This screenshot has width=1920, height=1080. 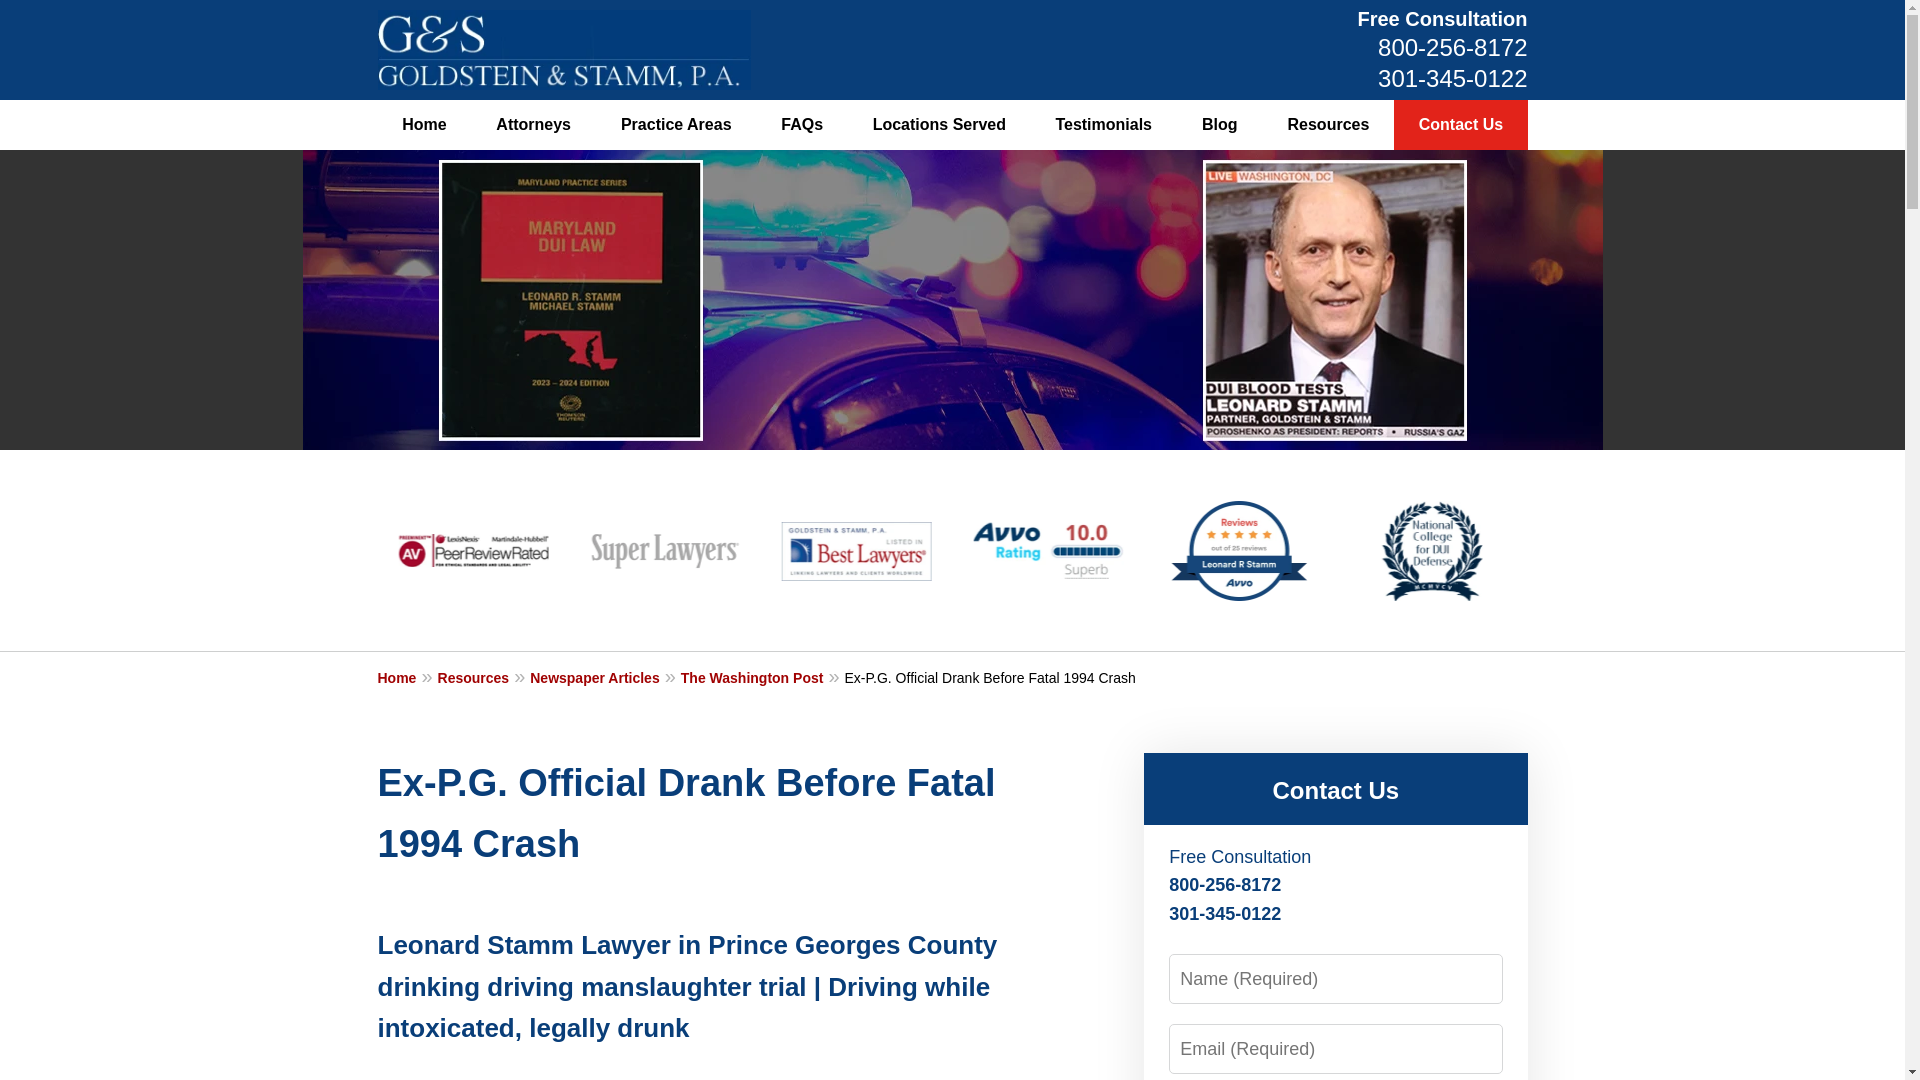 What do you see at coordinates (940, 125) in the screenshot?
I see `Locations Served` at bounding box center [940, 125].